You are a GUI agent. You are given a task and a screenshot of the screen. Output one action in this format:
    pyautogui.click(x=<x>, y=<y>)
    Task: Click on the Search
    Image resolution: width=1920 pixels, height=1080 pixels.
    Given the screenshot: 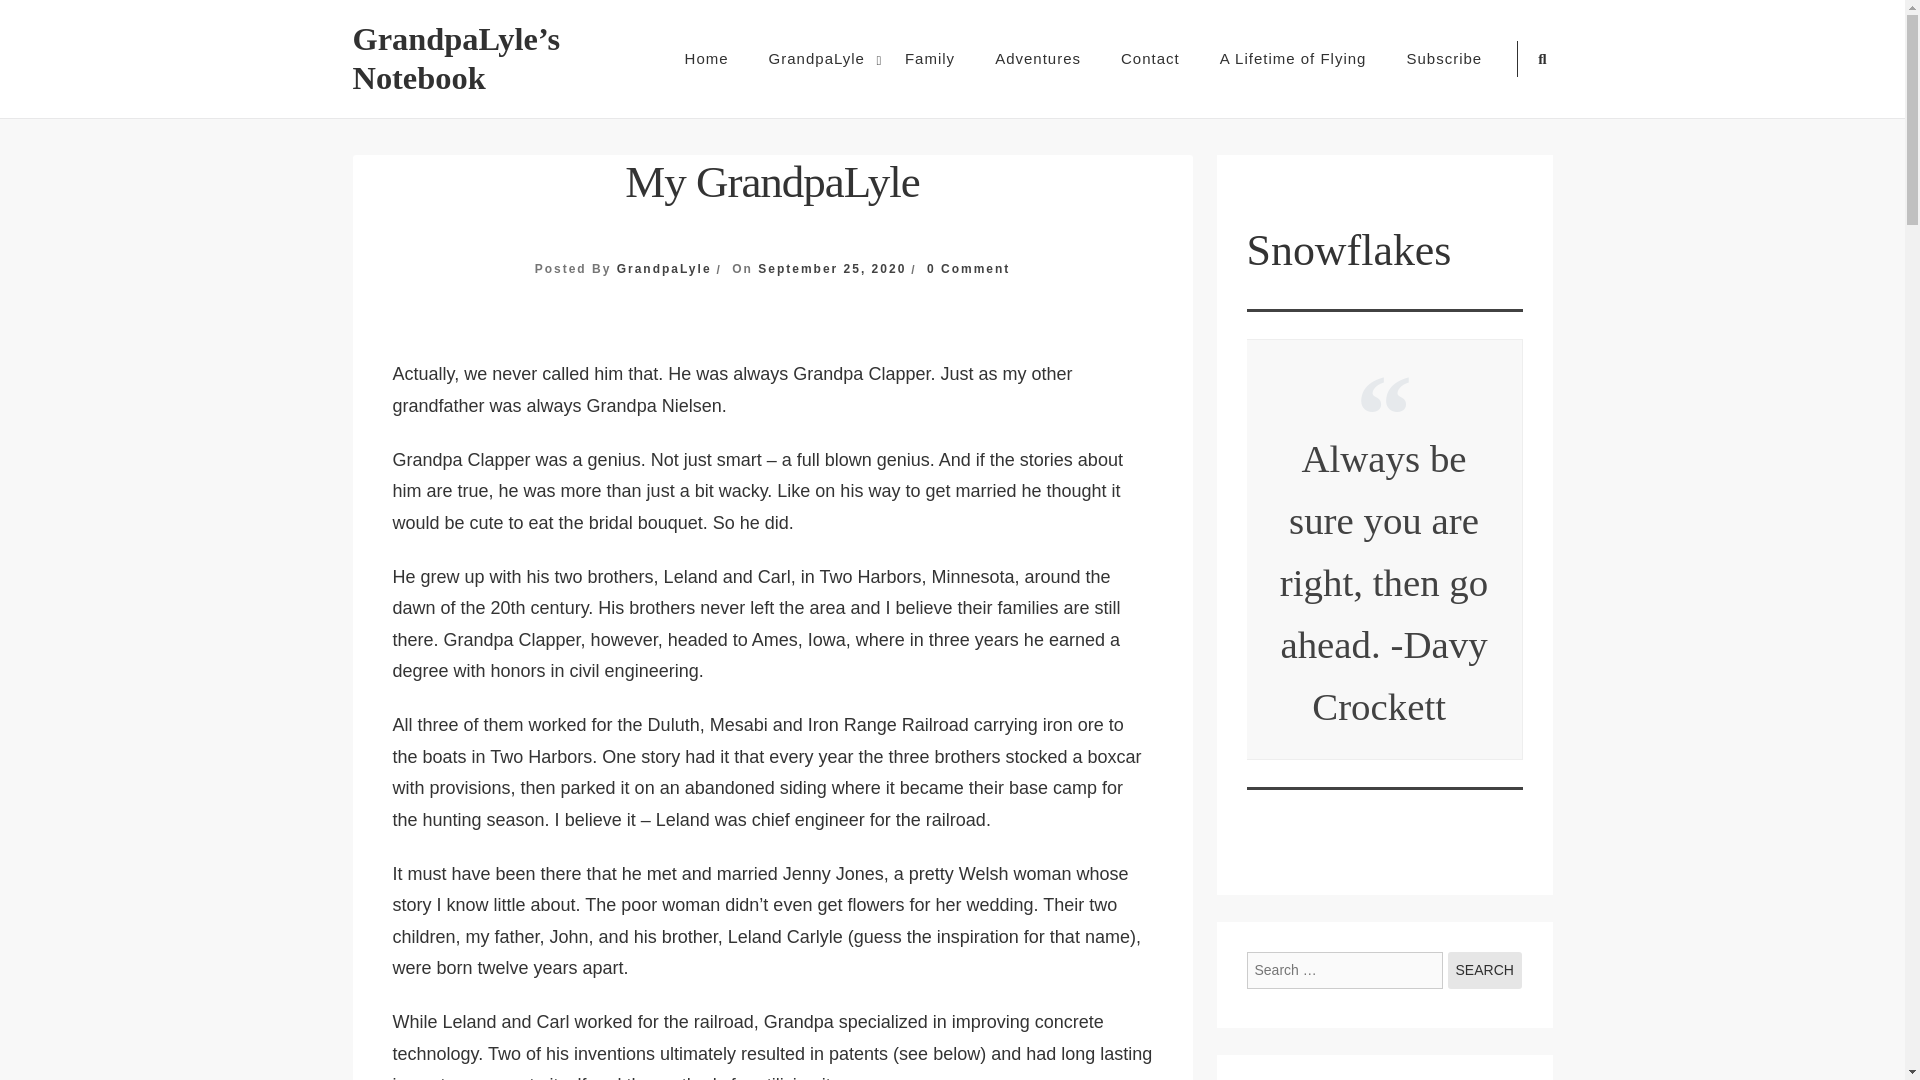 What is the action you would take?
    pyautogui.click(x=1484, y=970)
    